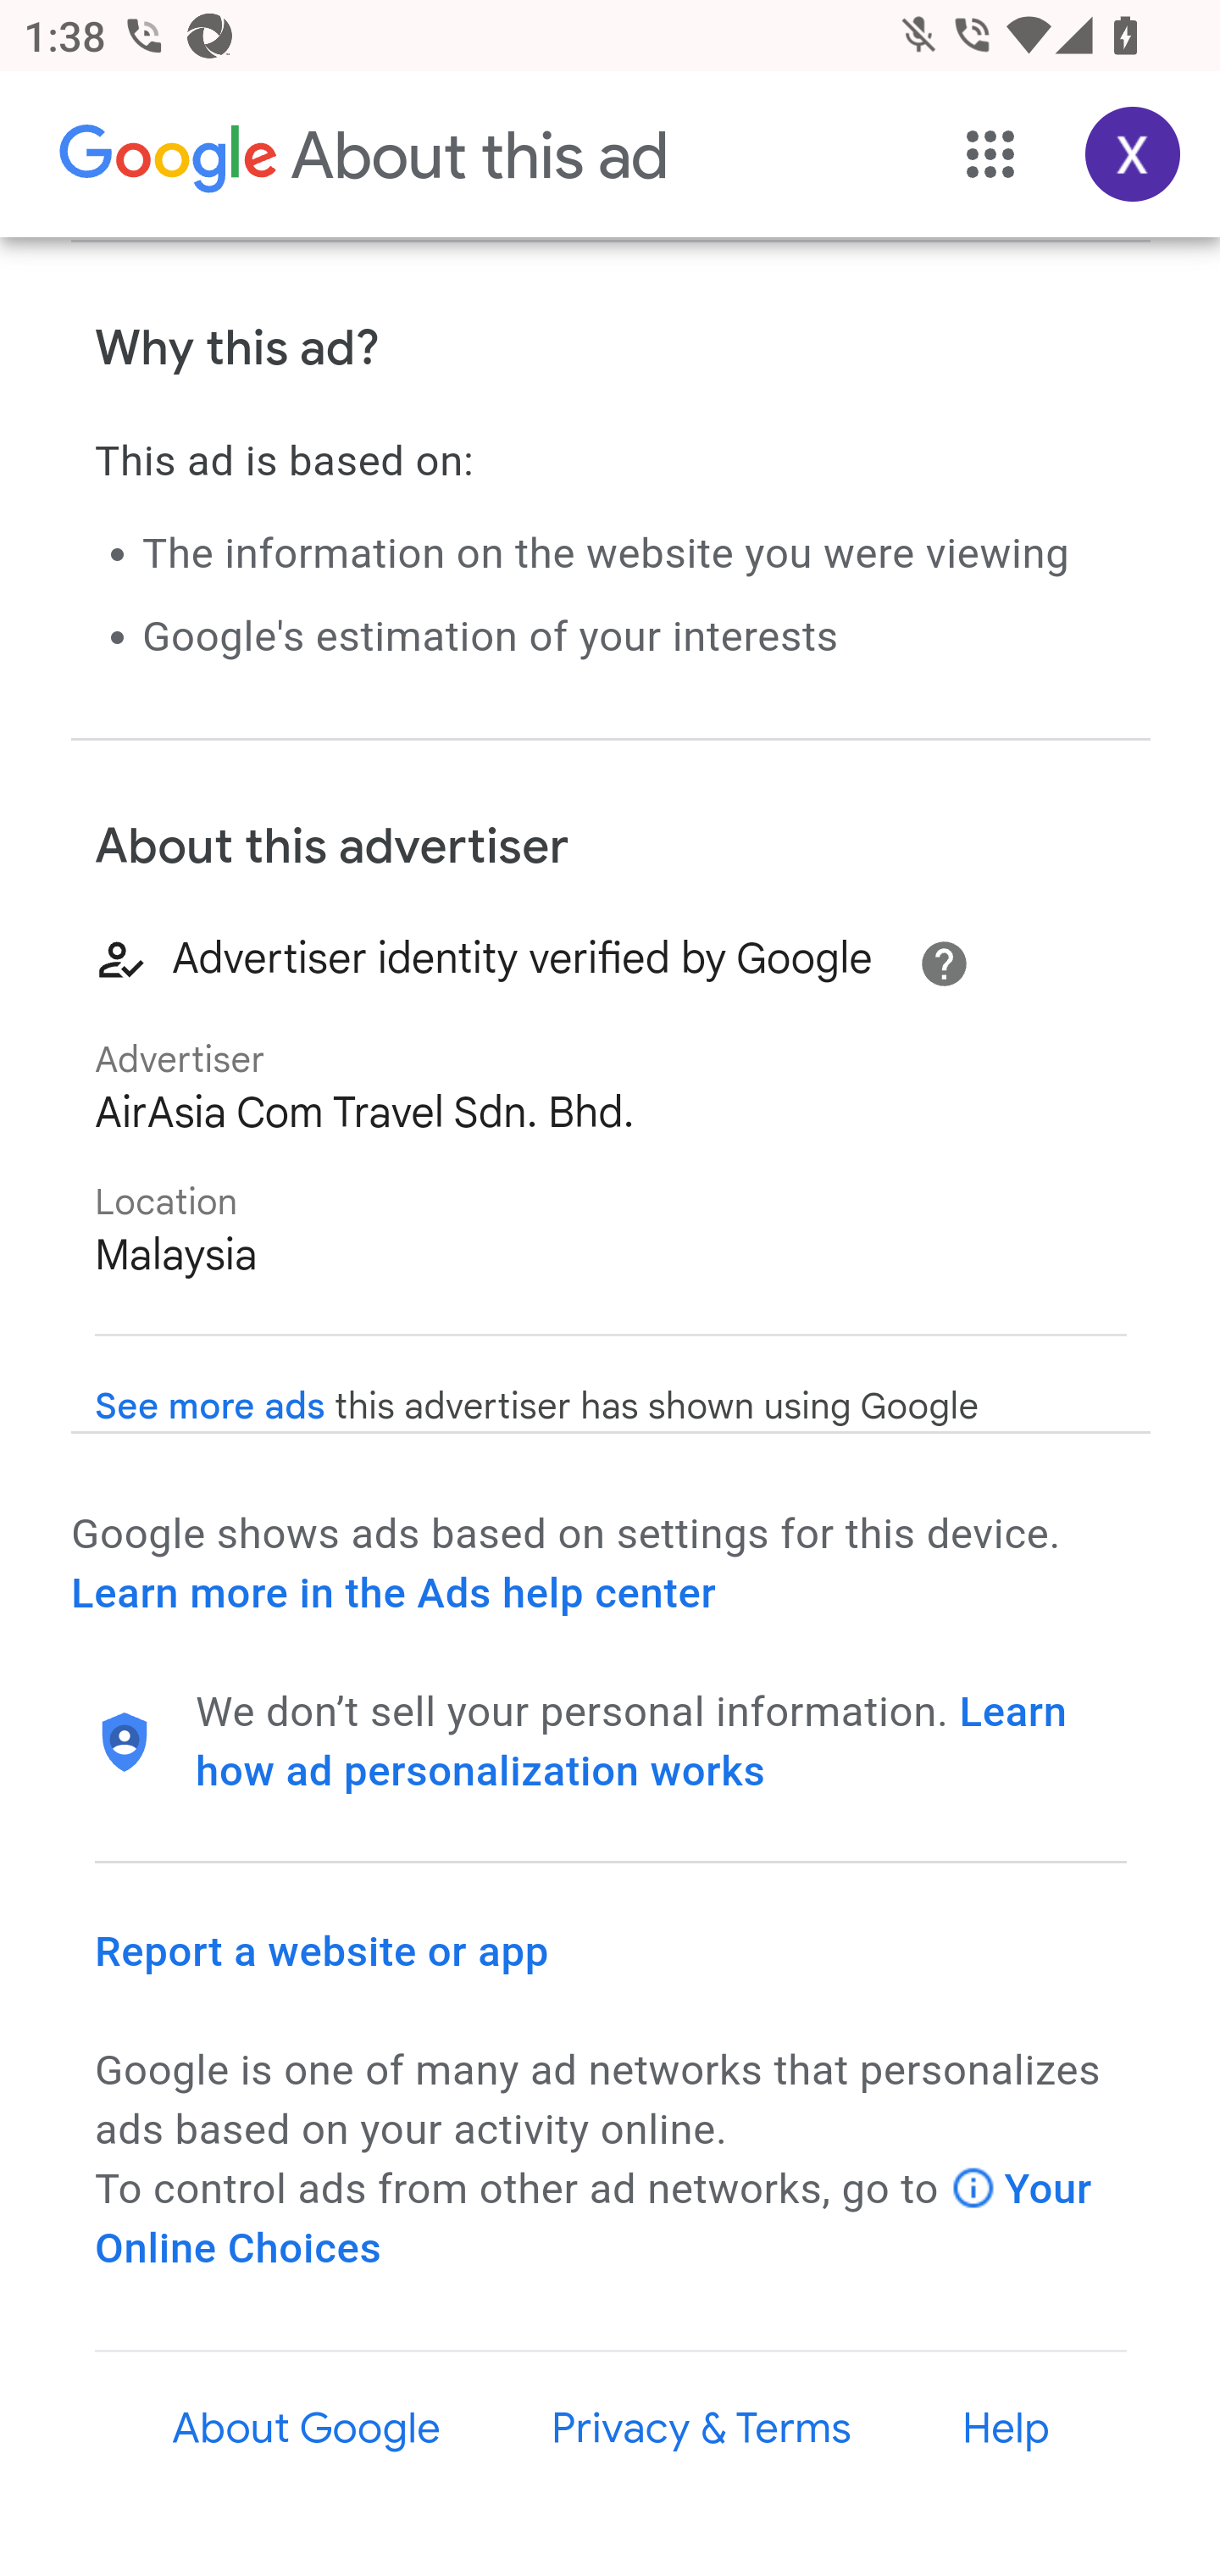  I want to click on Google Account: Xiaoran (zxrappiumtest@gmail.com), so click(1134, 156).